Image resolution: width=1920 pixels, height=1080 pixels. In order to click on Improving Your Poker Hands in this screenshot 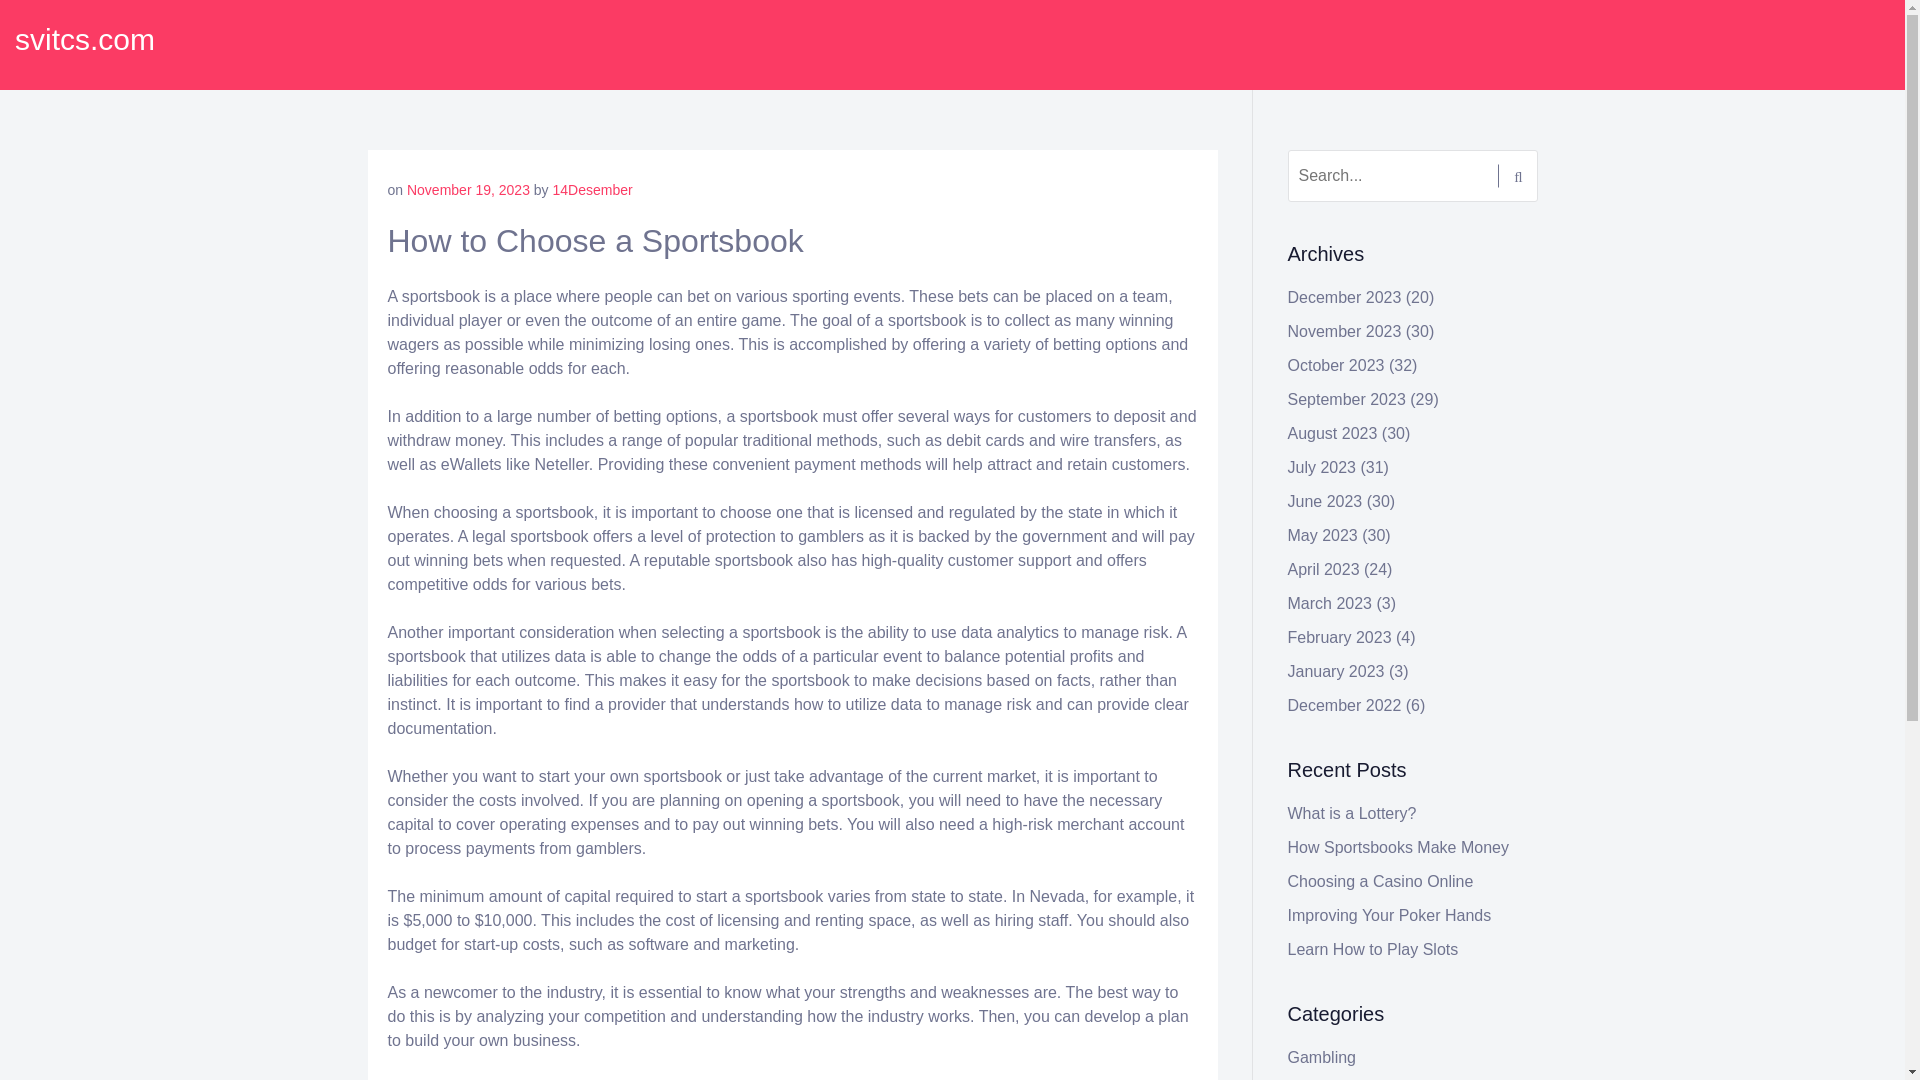, I will do `click(1390, 916)`.